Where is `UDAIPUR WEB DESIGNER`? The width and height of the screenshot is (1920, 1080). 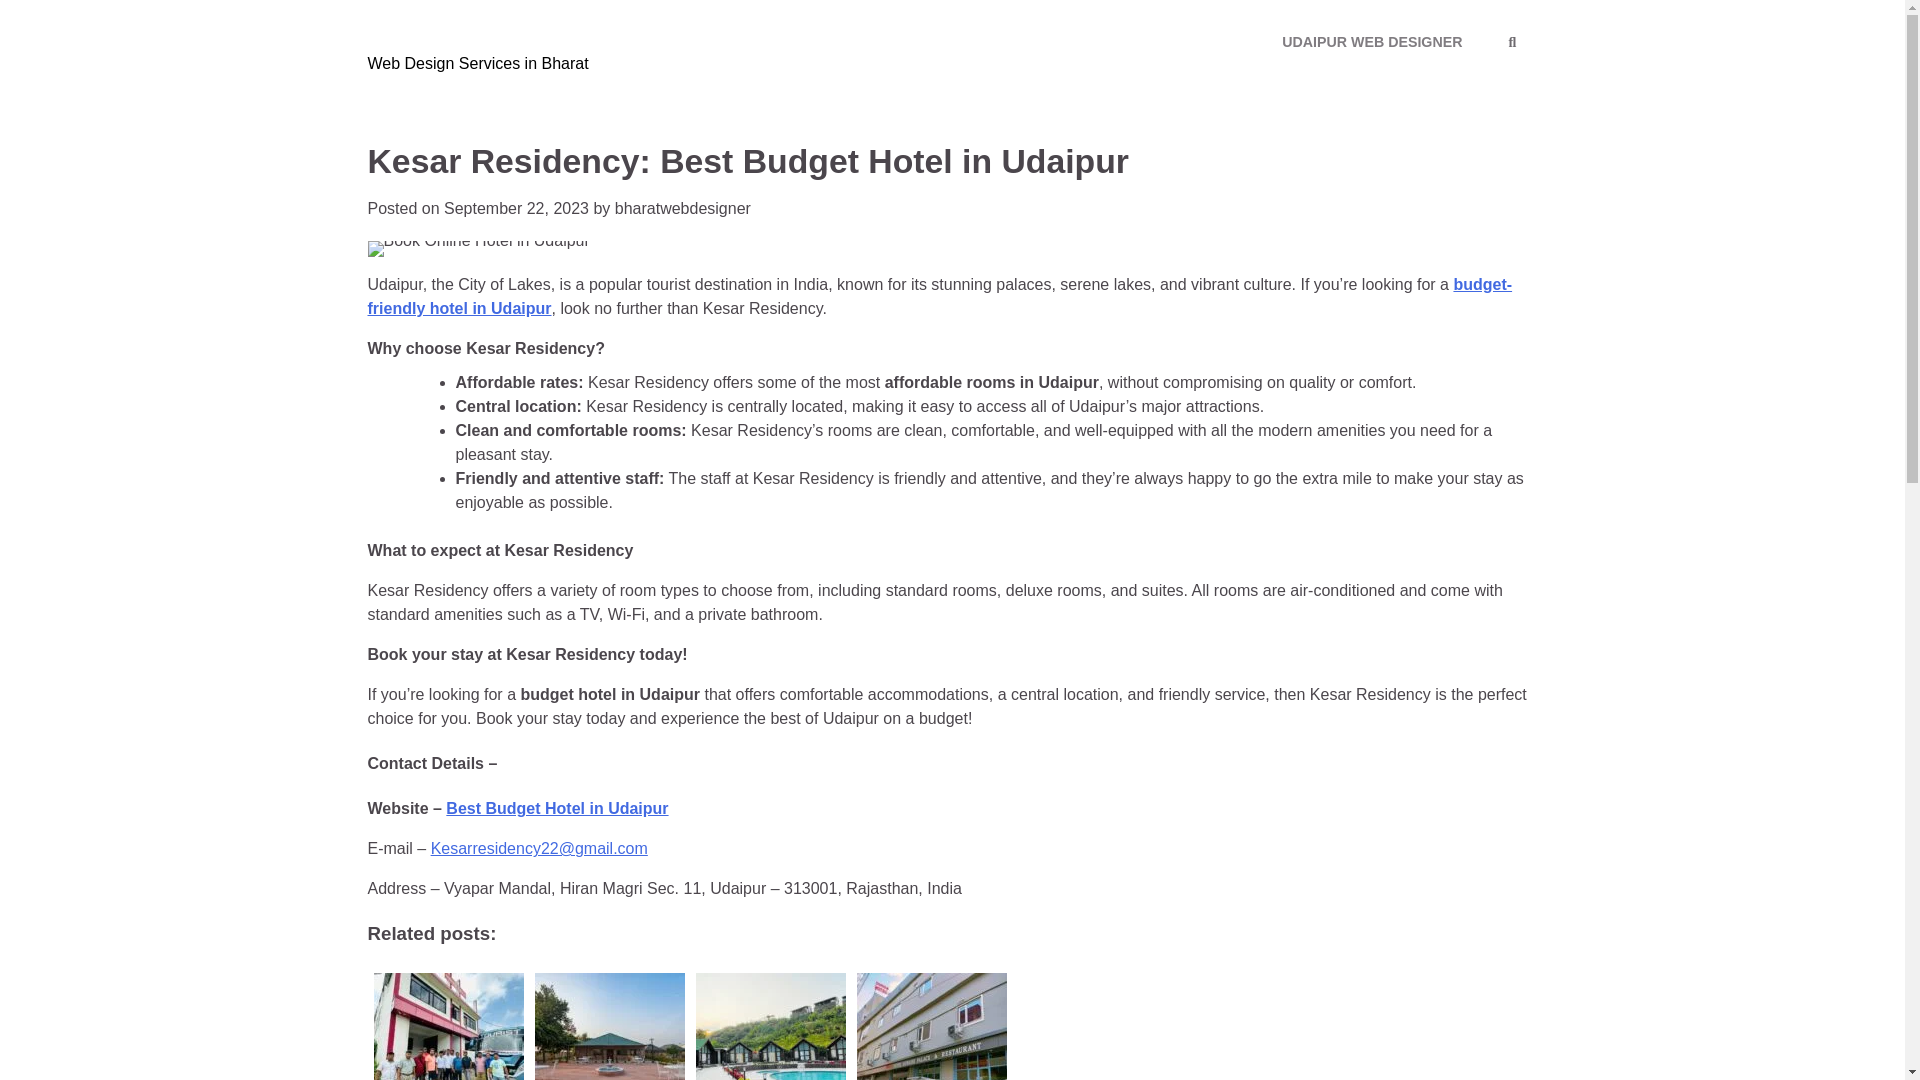
UDAIPUR WEB DESIGNER is located at coordinates (448, 1023).